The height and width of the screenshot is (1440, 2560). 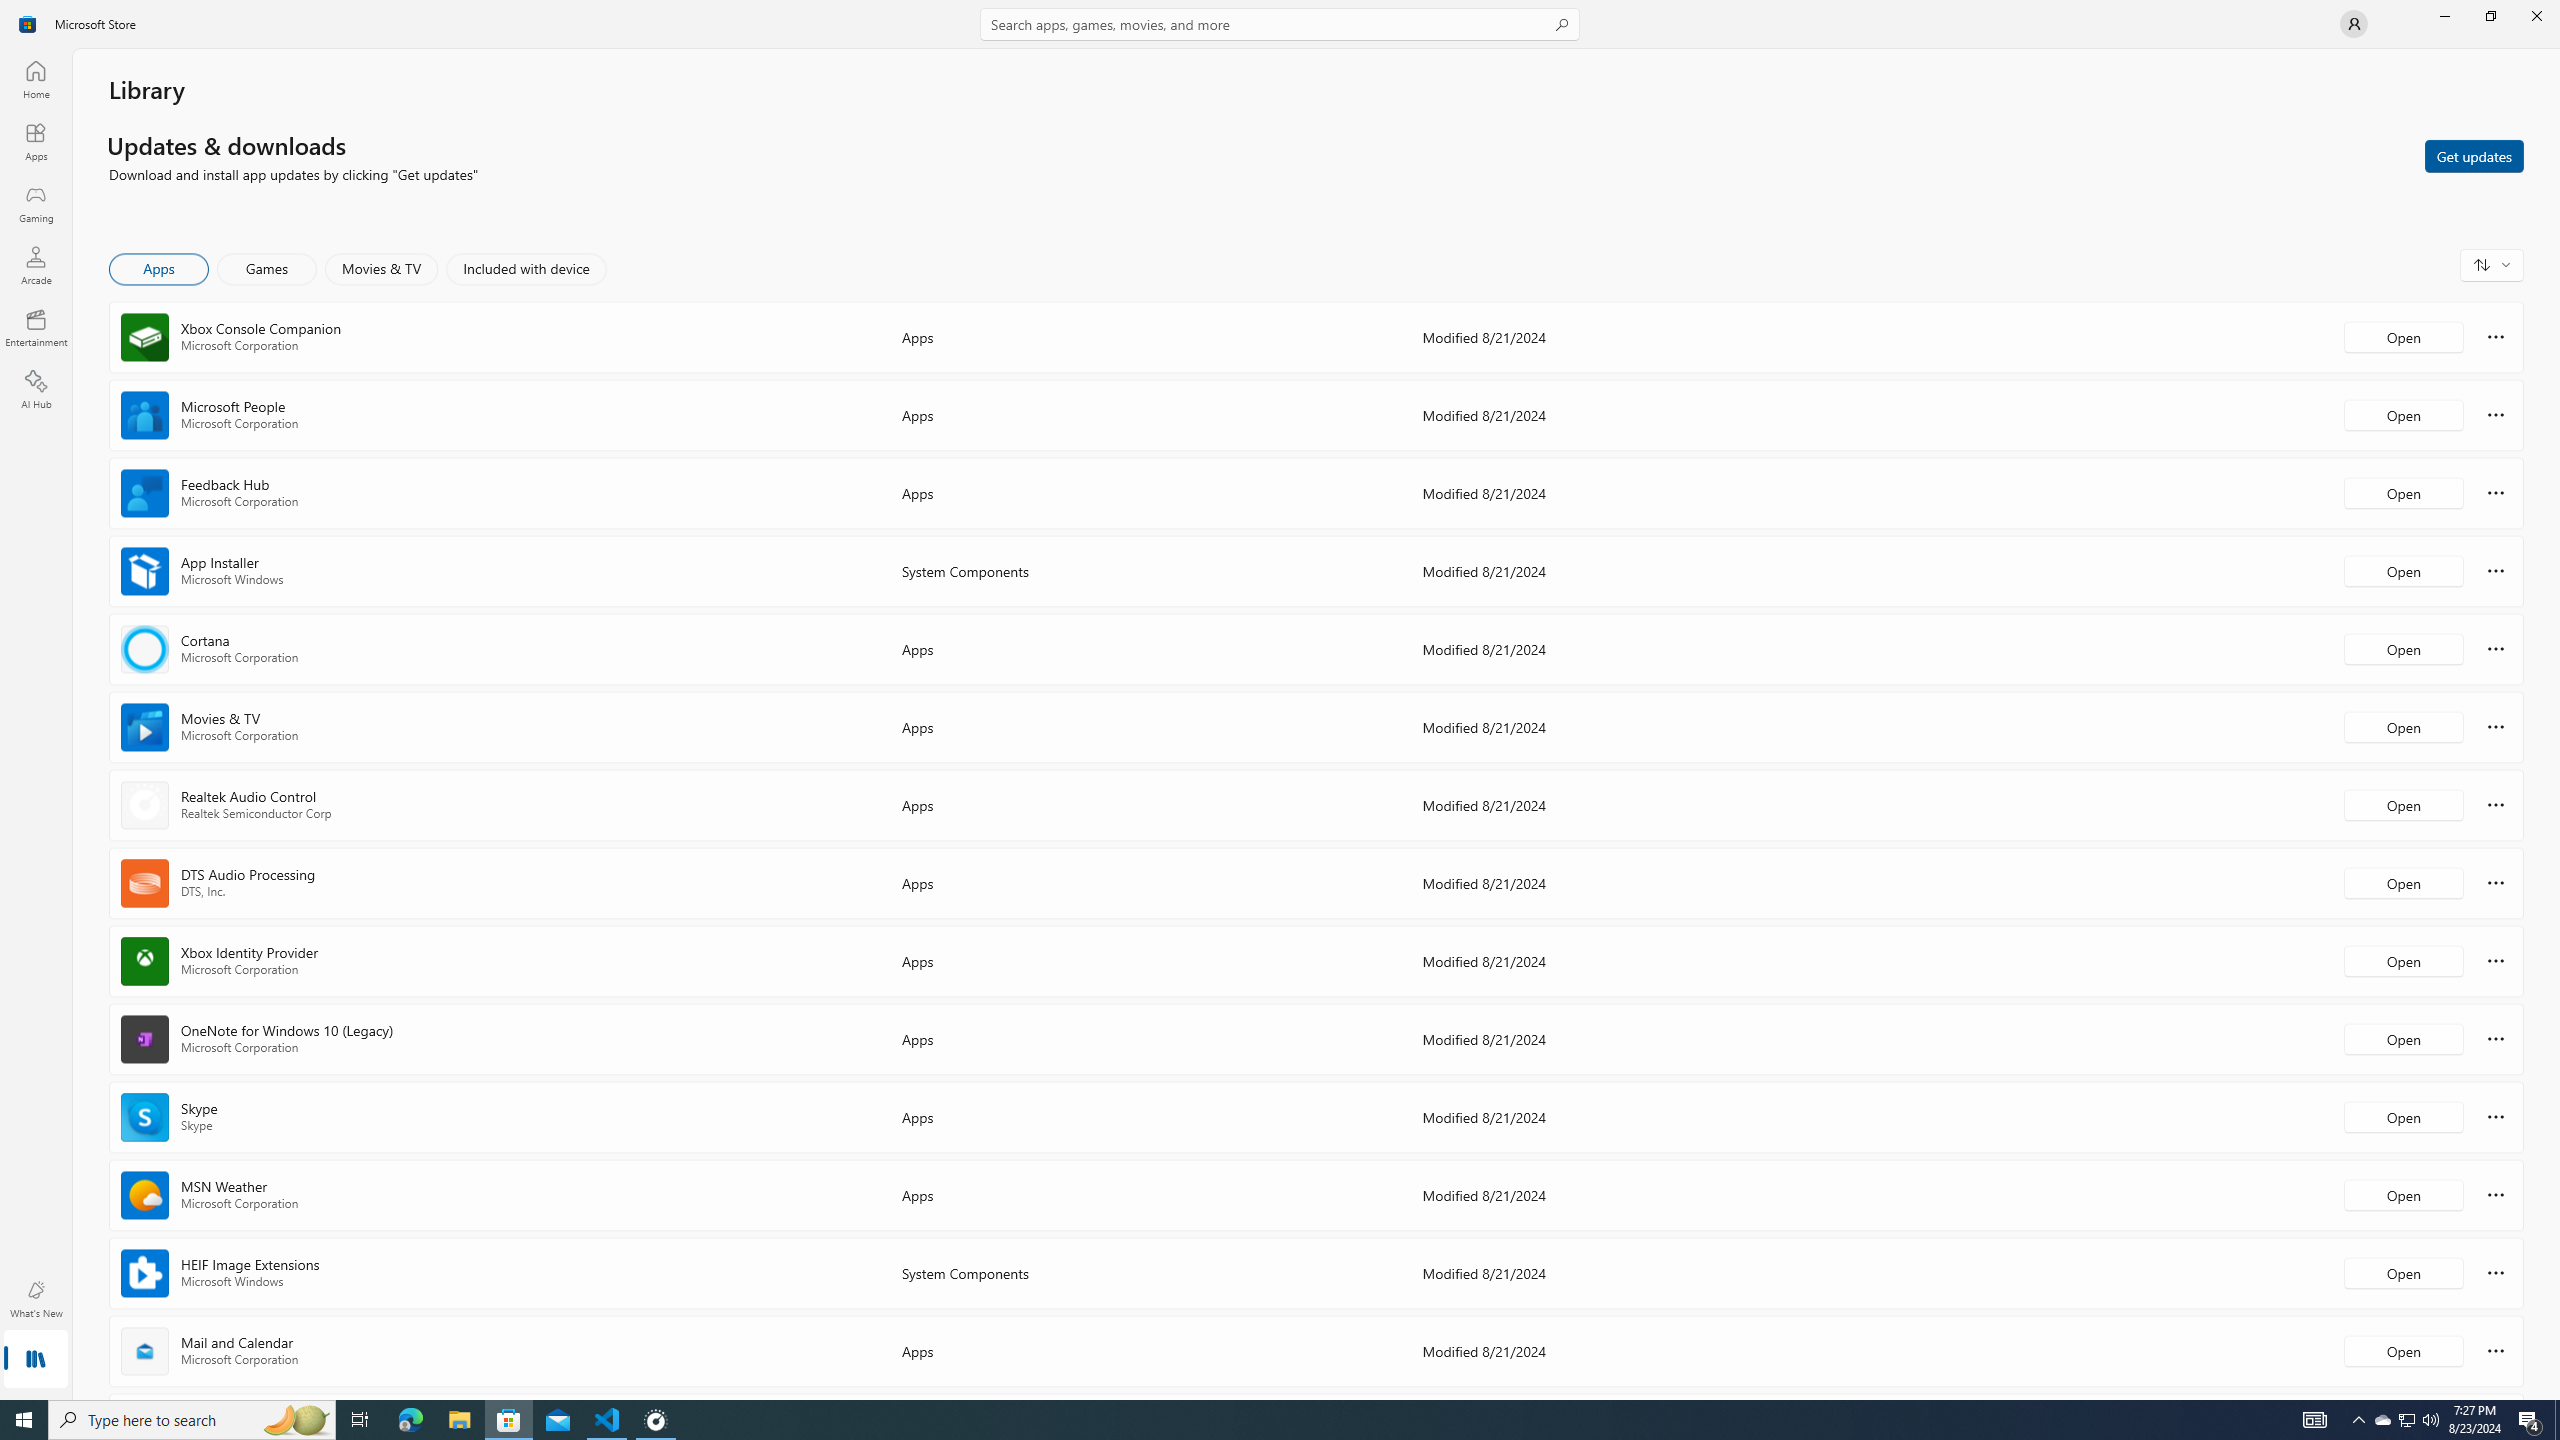 What do you see at coordinates (2492, 264) in the screenshot?
I see `Sort and filter` at bounding box center [2492, 264].